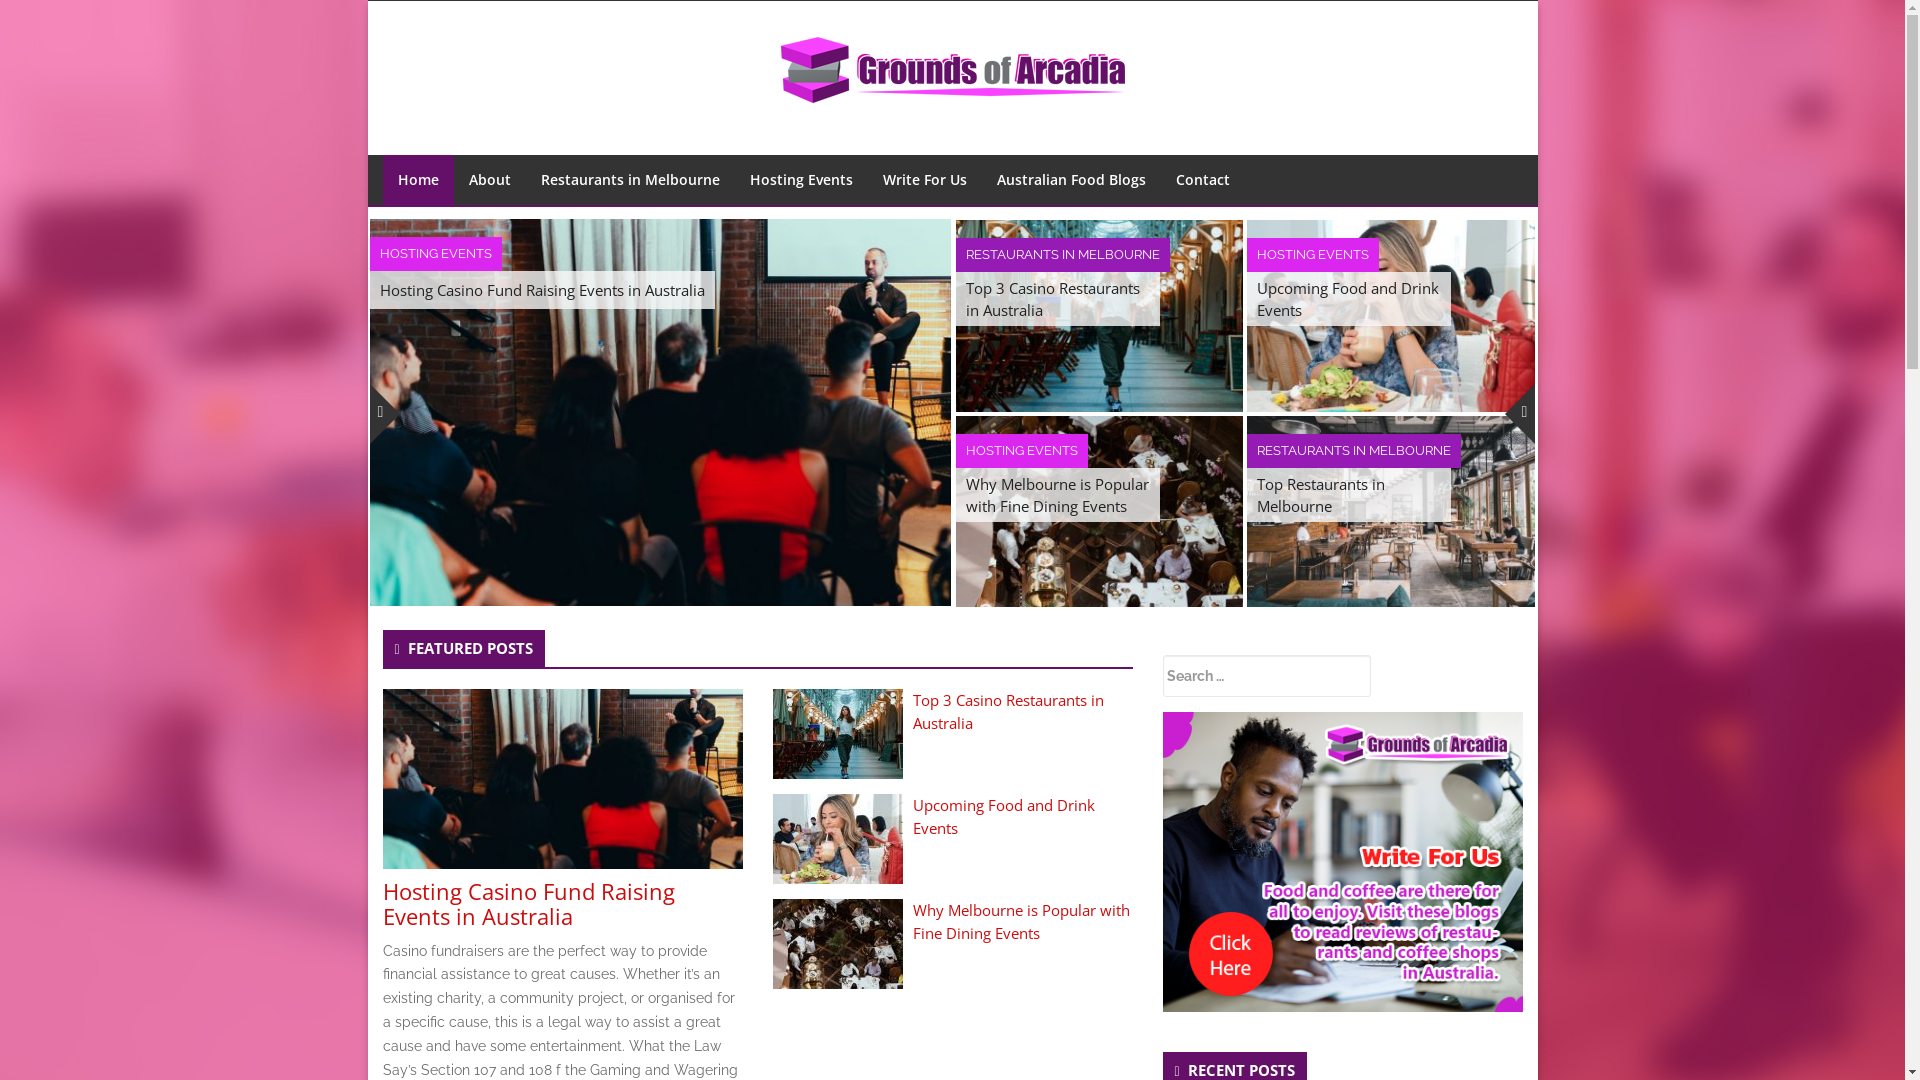 Image resolution: width=1920 pixels, height=1080 pixels. Describe the element at coordinates (1100, 316) in the screenshot. I see `Top 3 Casino Restaurants in Australia` at that location.